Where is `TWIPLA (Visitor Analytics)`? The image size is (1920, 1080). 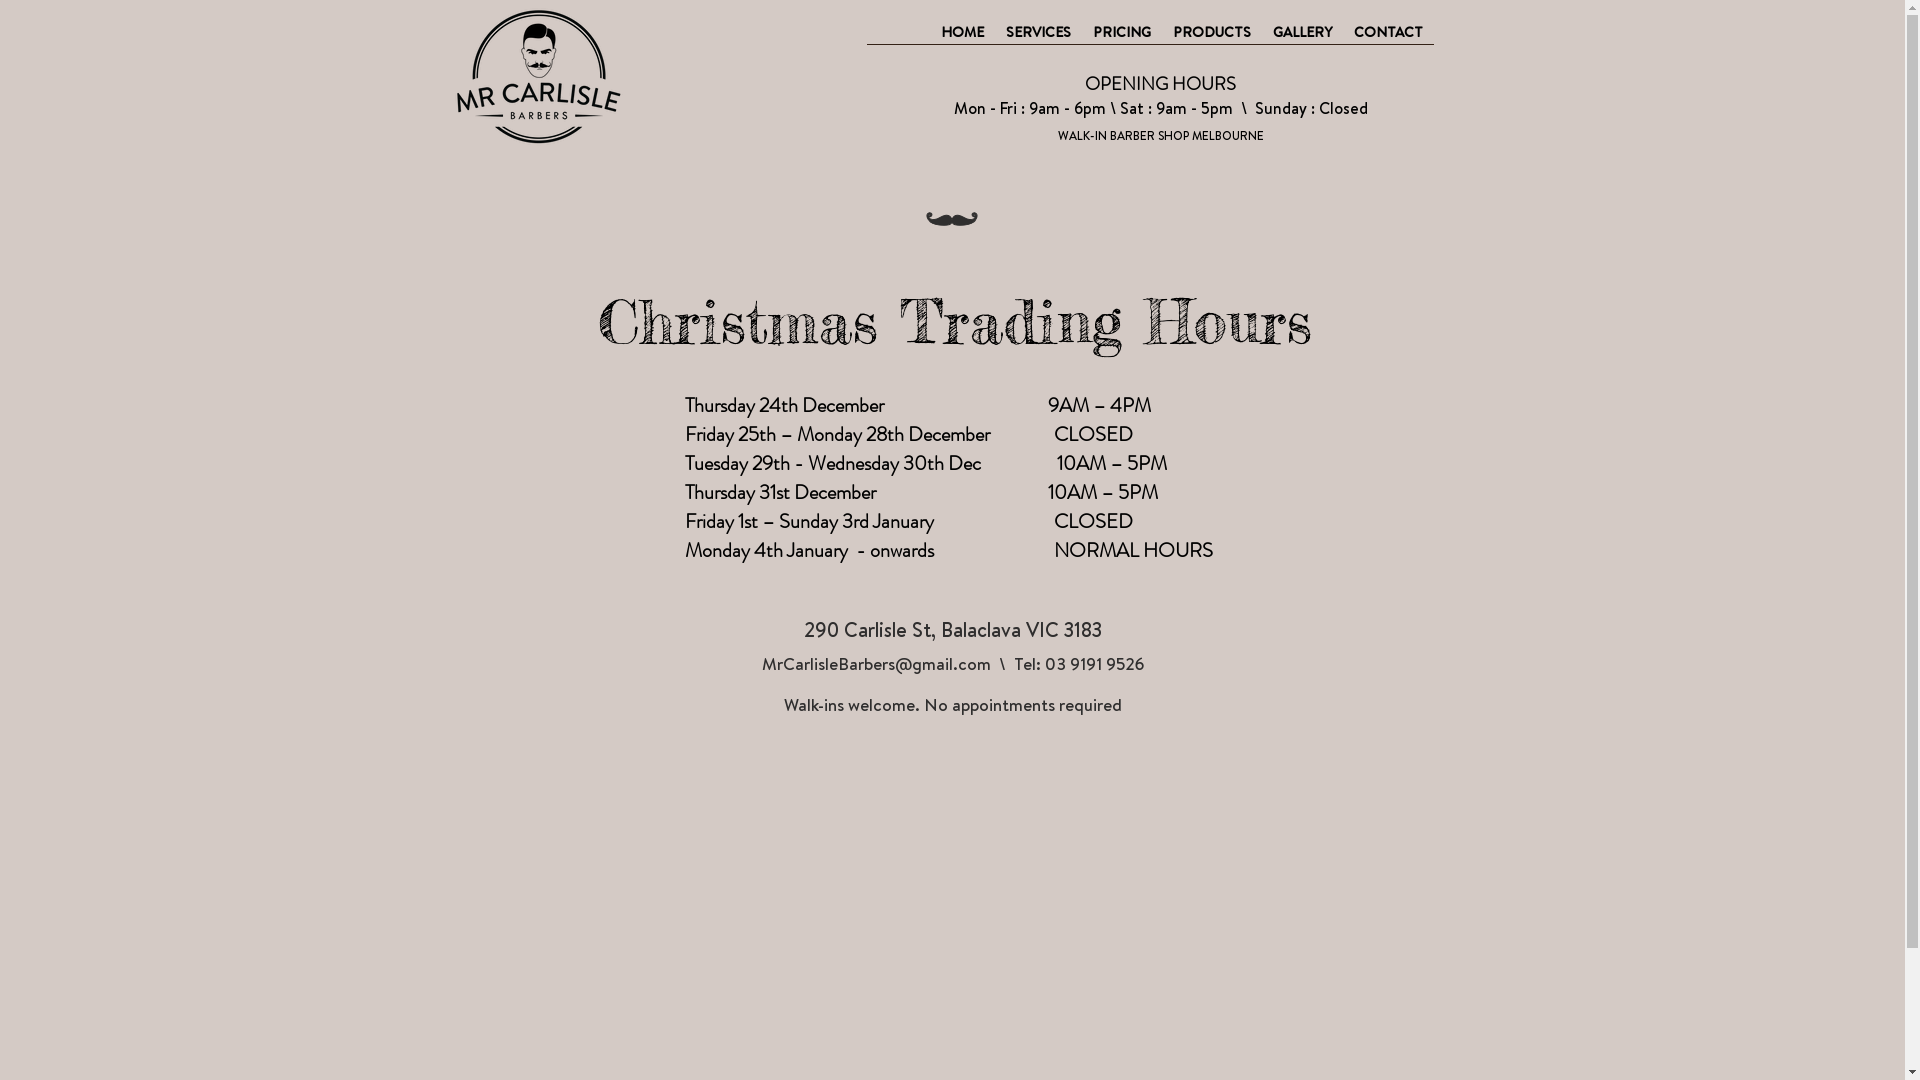
TWIPLA (Visitor Analytics) is located at coordinates (206, 222).